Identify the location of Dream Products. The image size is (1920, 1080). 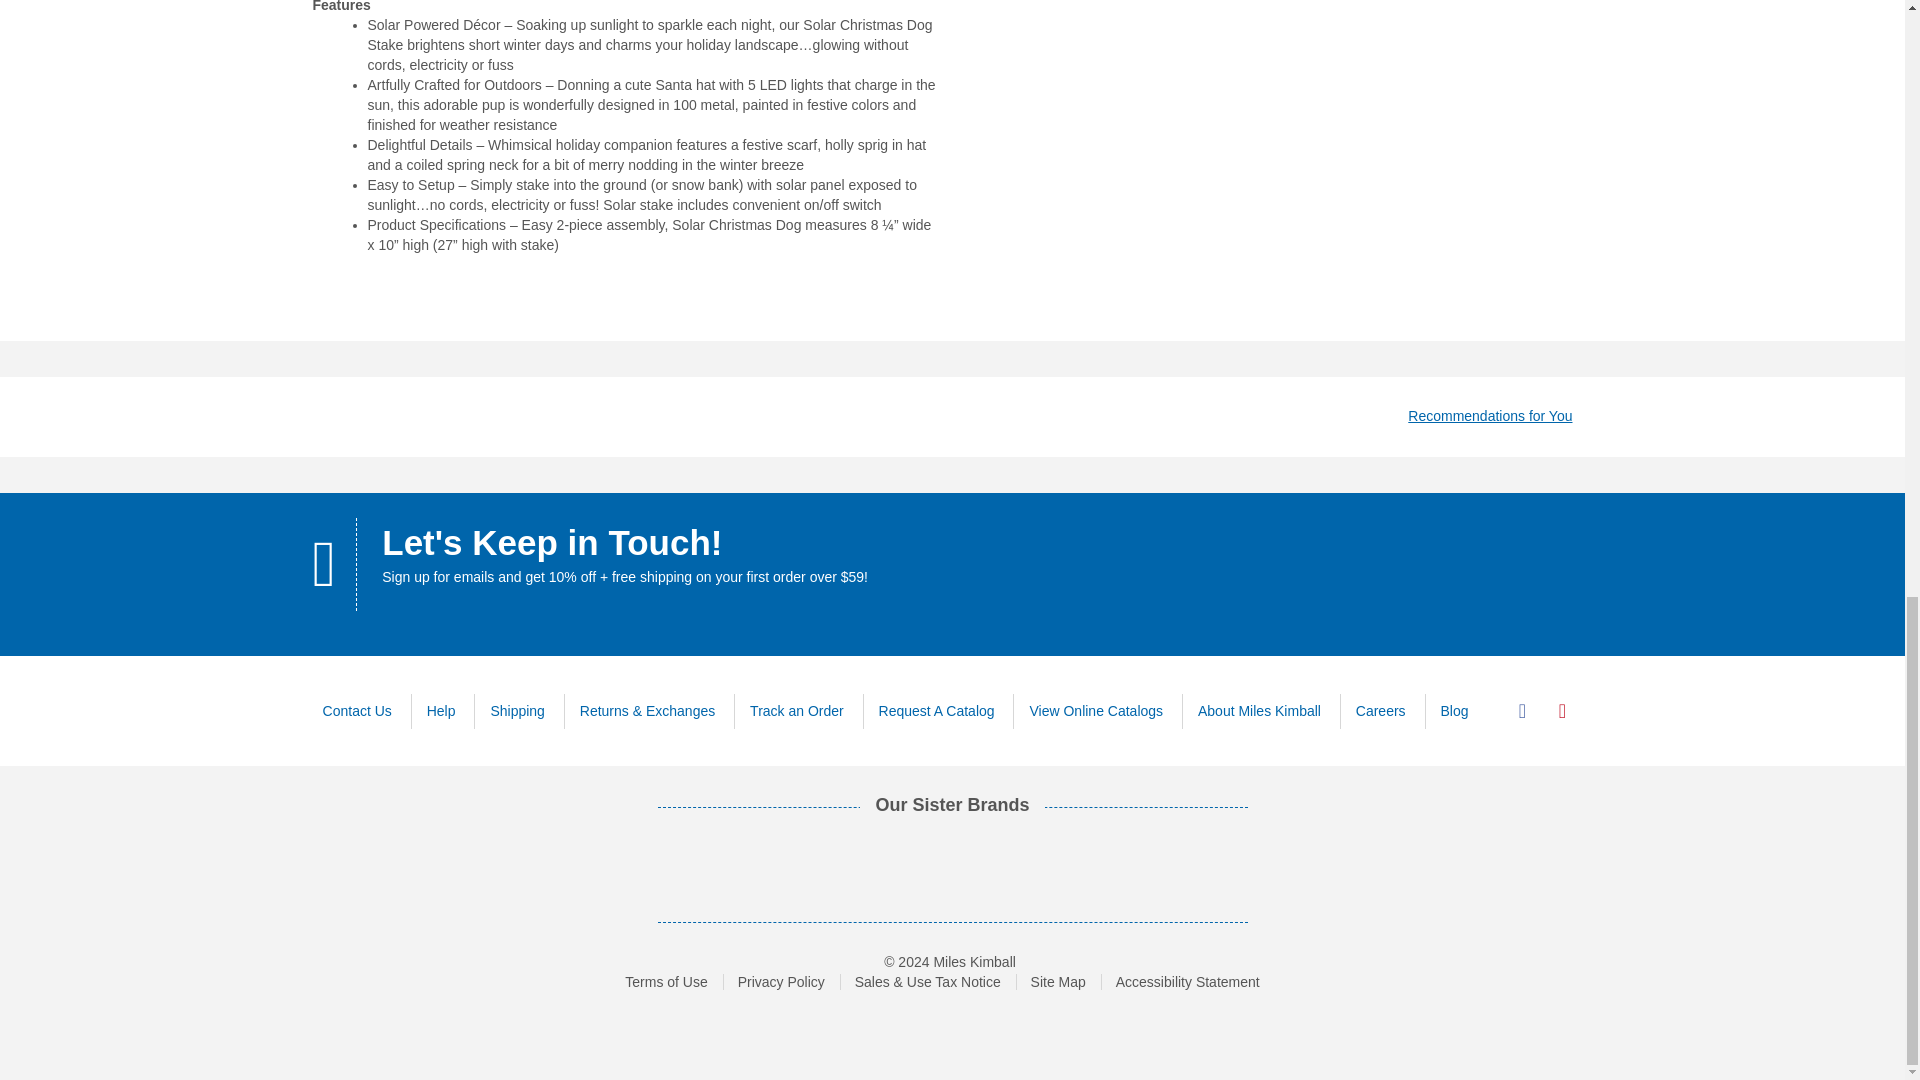
(548, 866).